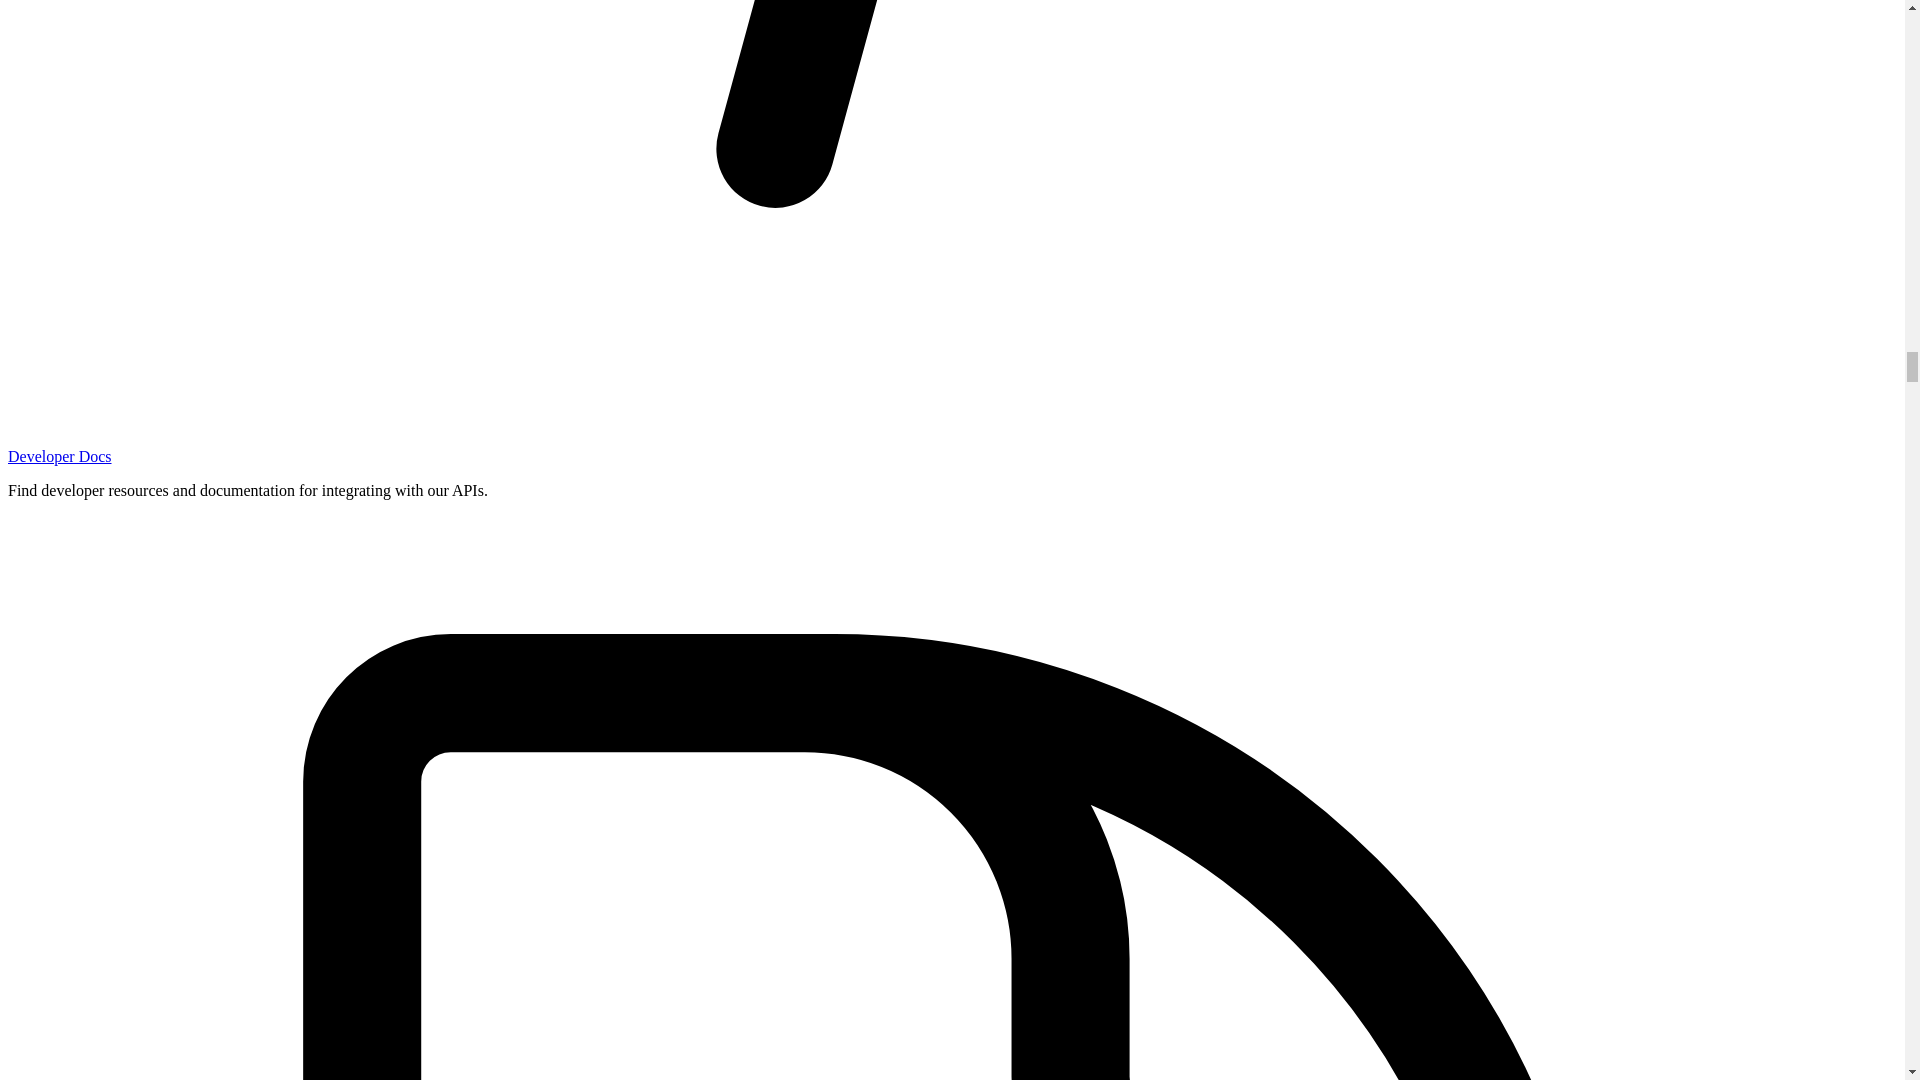  Describe the element at coordinates (59, 456) in the screenshot. I see `Developer Docs` at that location.